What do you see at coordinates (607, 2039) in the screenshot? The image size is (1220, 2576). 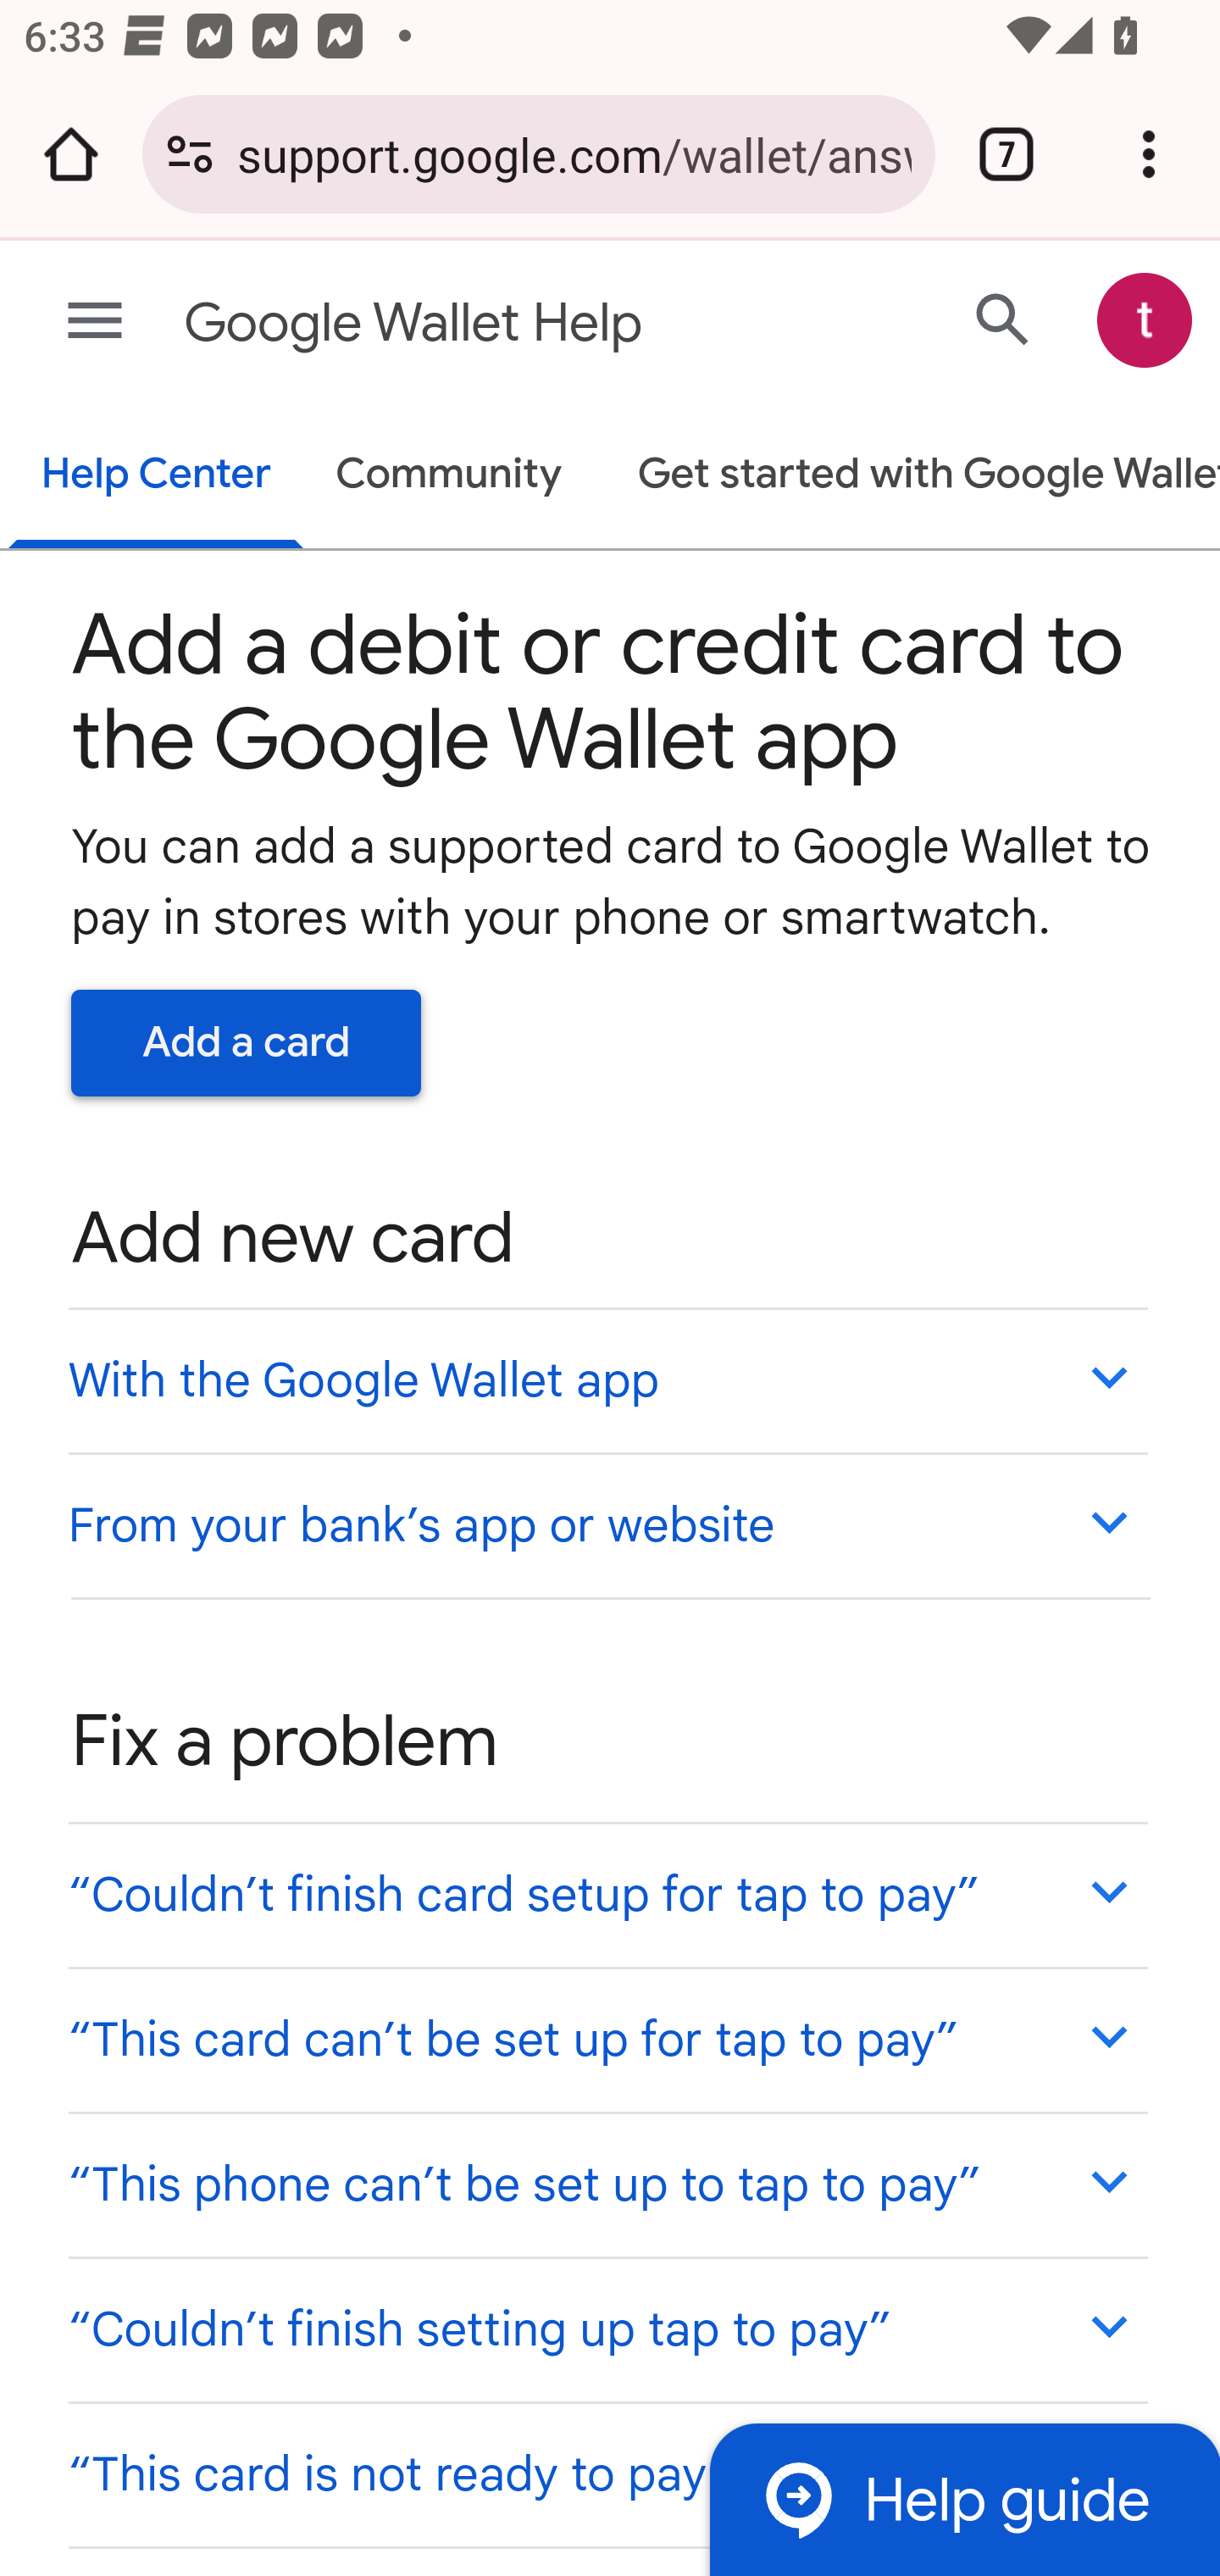 I see `“This card can’t be set up for tap to pay”` at bounding box center [607, 2039].